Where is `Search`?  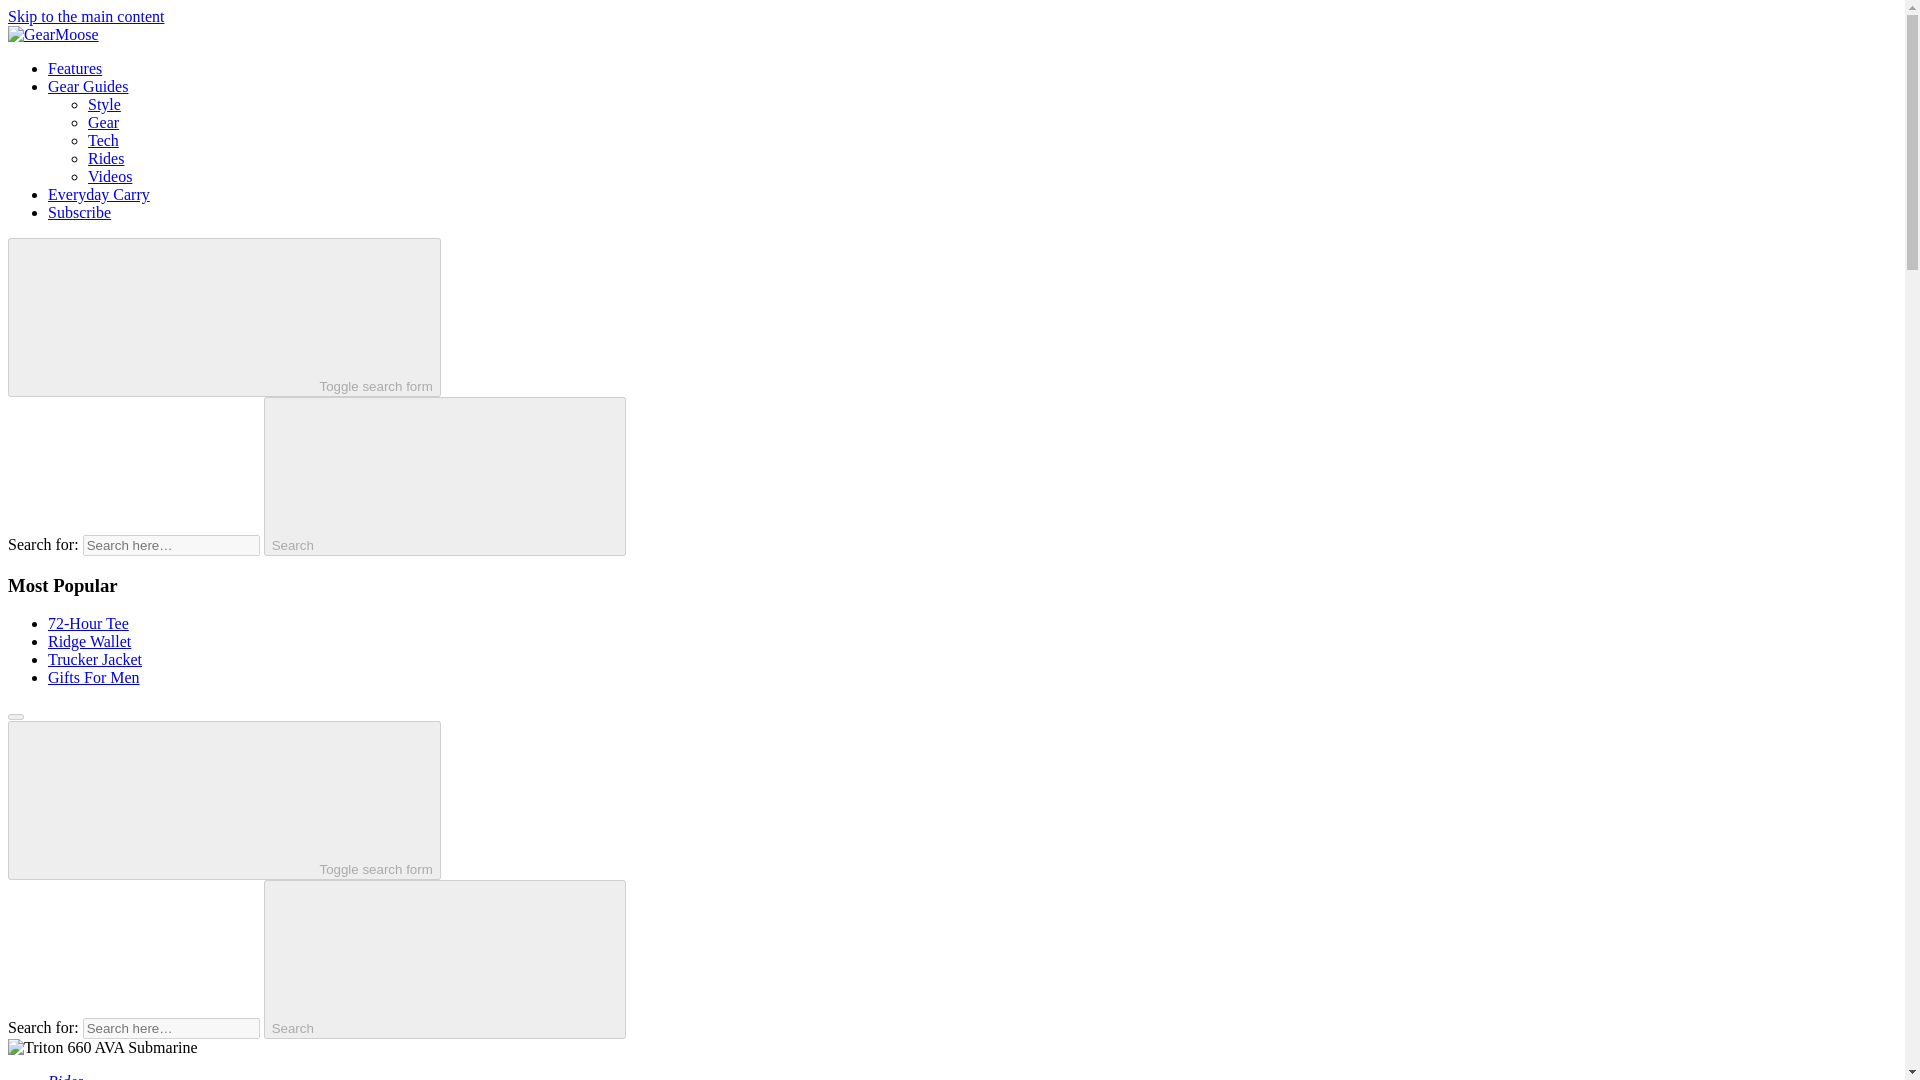 Search is located at coordinates (444, 959).